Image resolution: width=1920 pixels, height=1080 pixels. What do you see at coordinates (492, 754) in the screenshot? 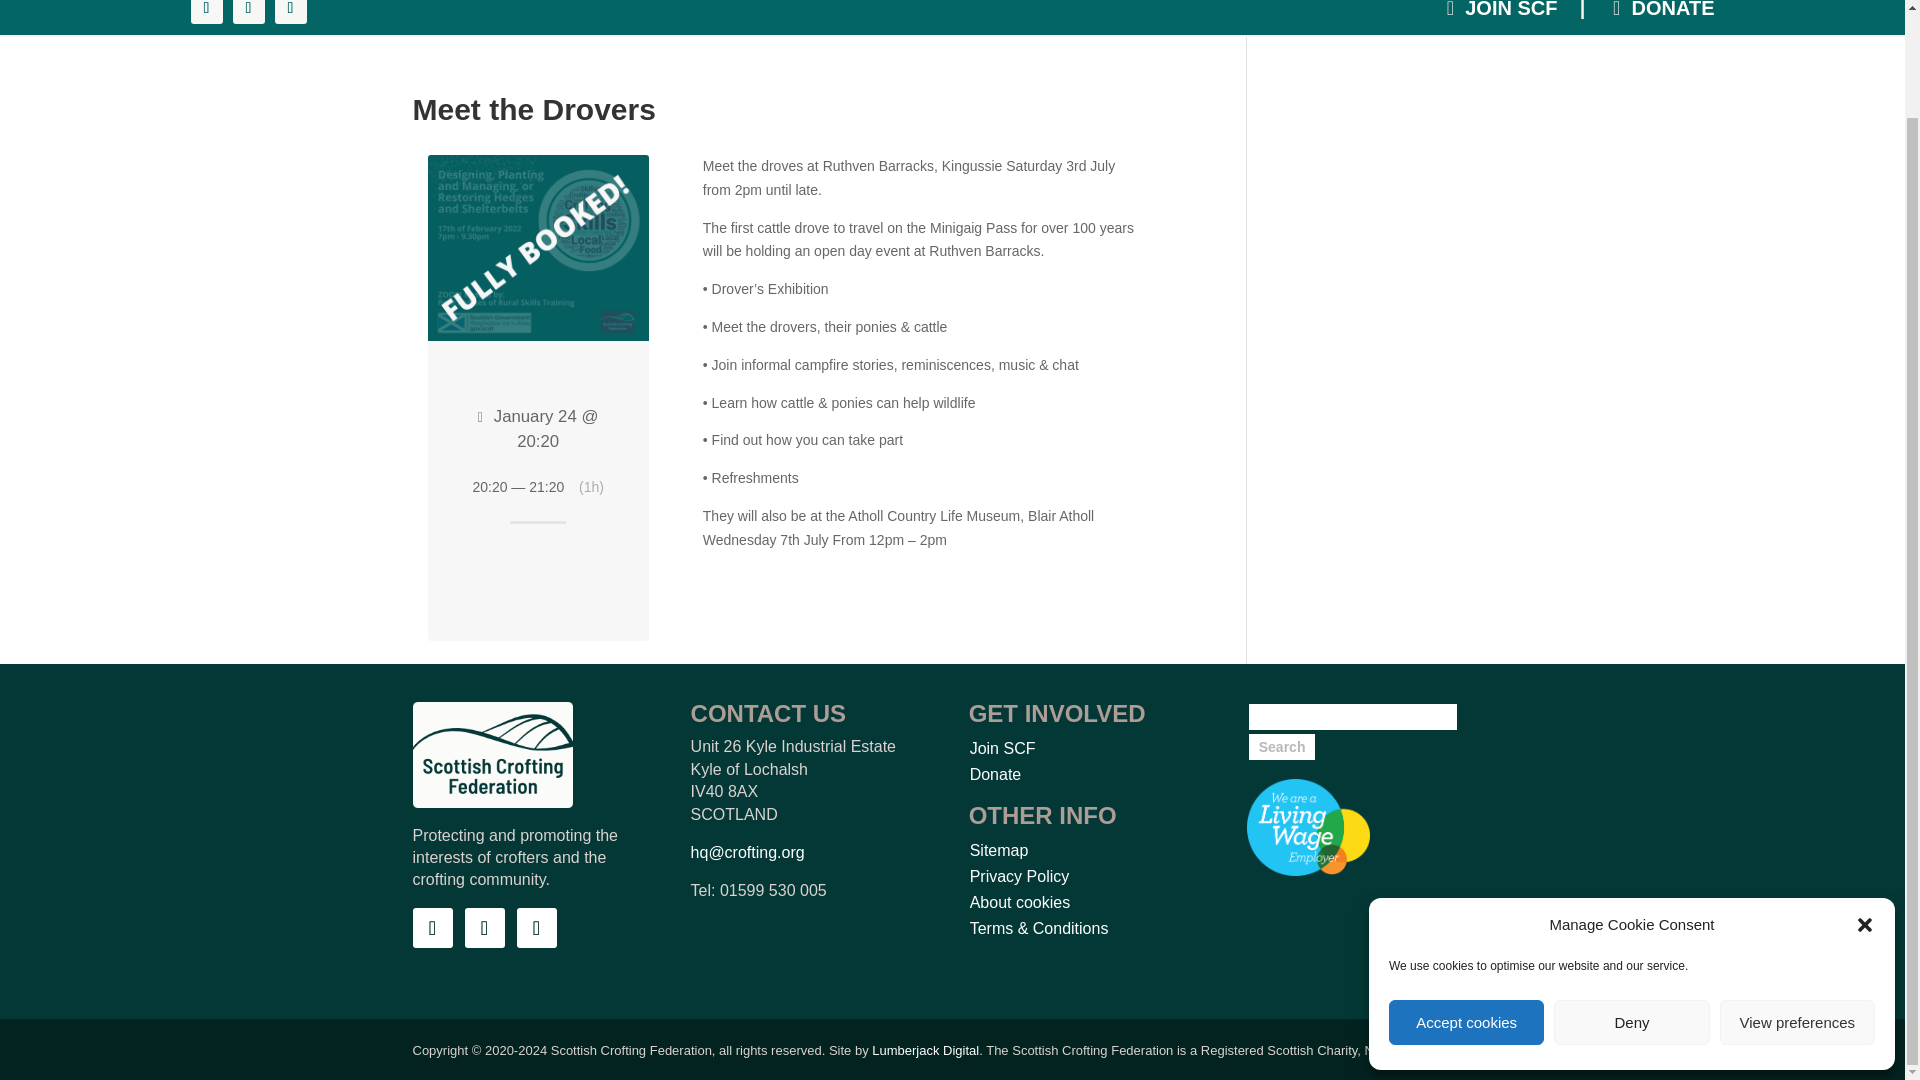
I see `SCF logo 150h white` at bounding box center [492, 754].